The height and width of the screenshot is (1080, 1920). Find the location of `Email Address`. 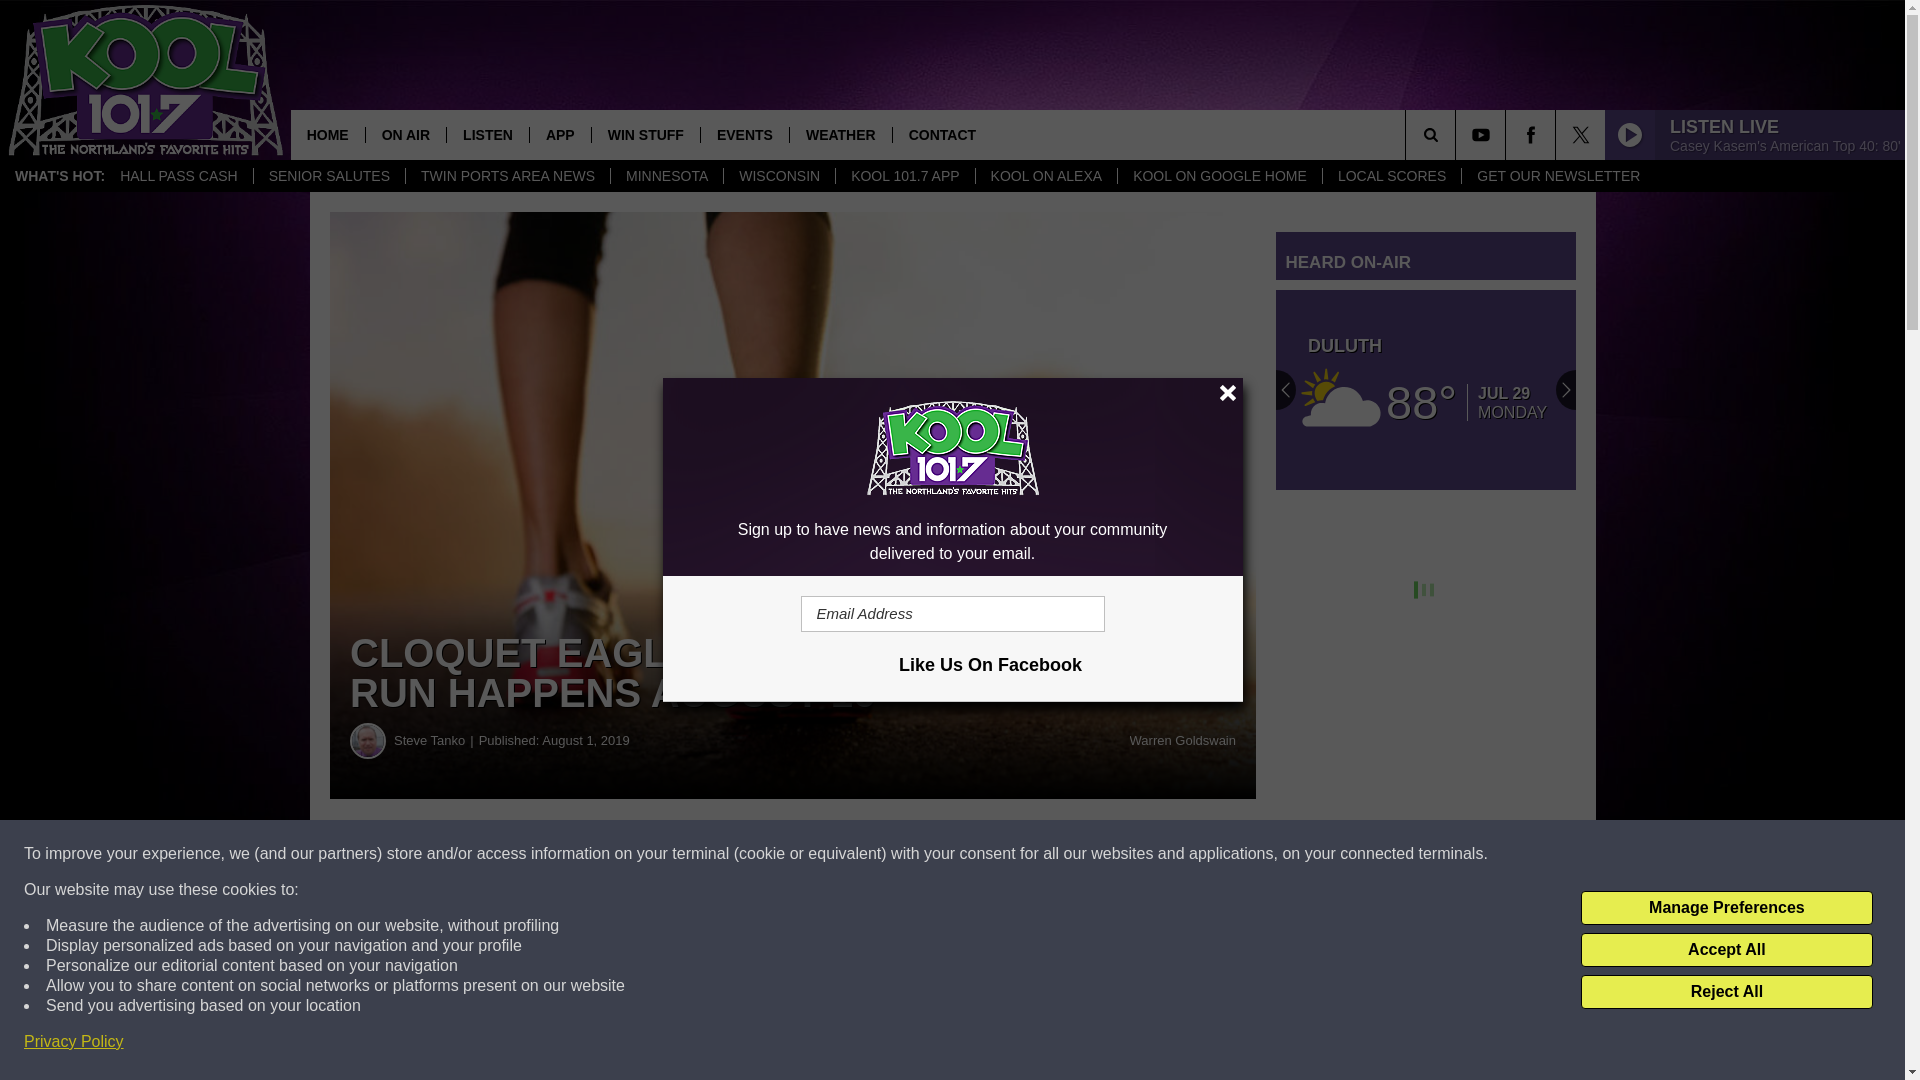

Email Address is located at coordinates (952, 614).